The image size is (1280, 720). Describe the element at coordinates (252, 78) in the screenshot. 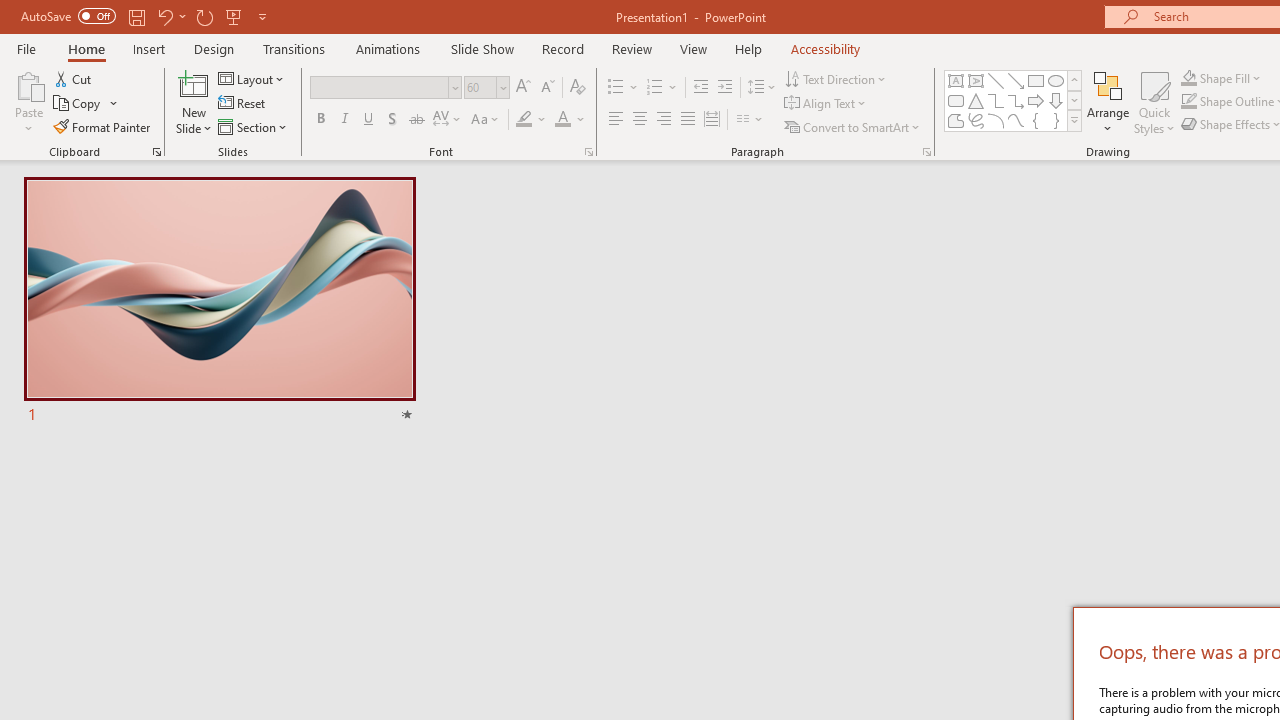

I see `Layout` at that location.